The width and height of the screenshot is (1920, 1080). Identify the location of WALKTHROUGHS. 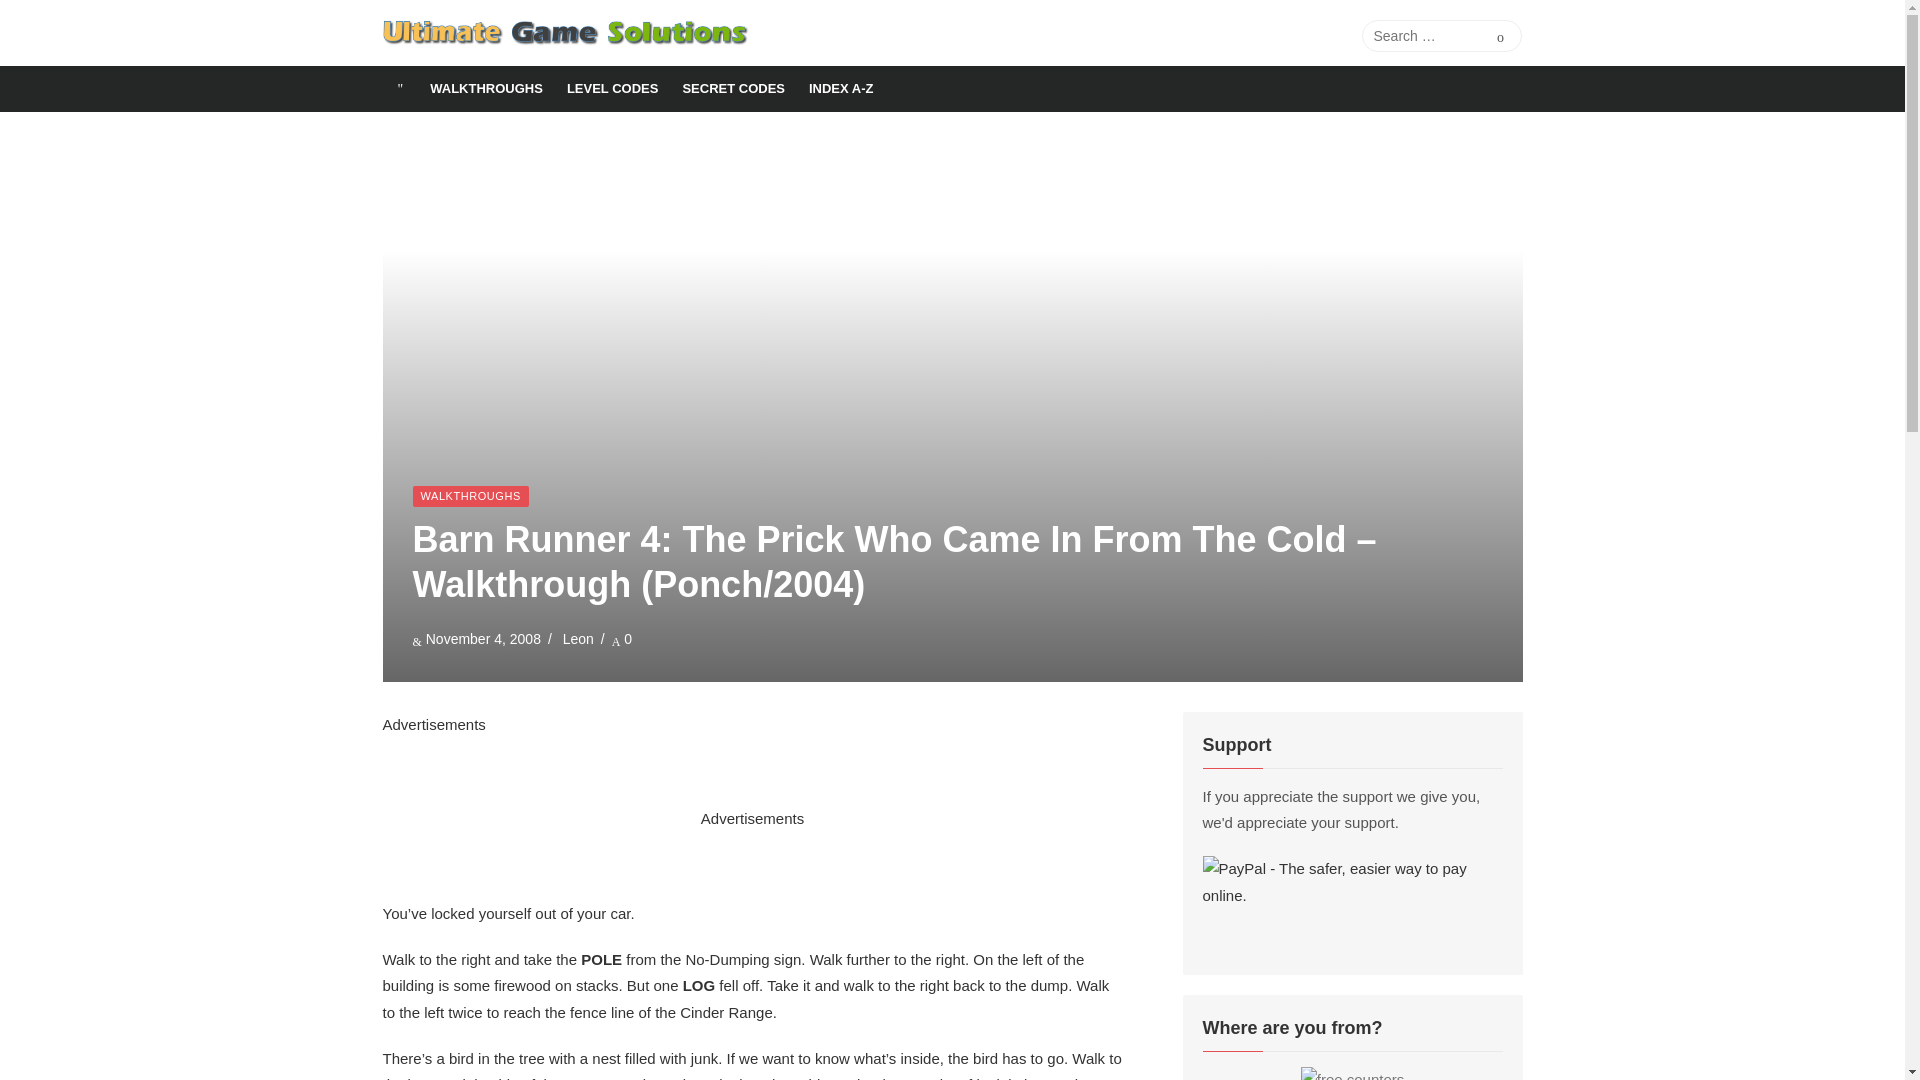
(486, 88).